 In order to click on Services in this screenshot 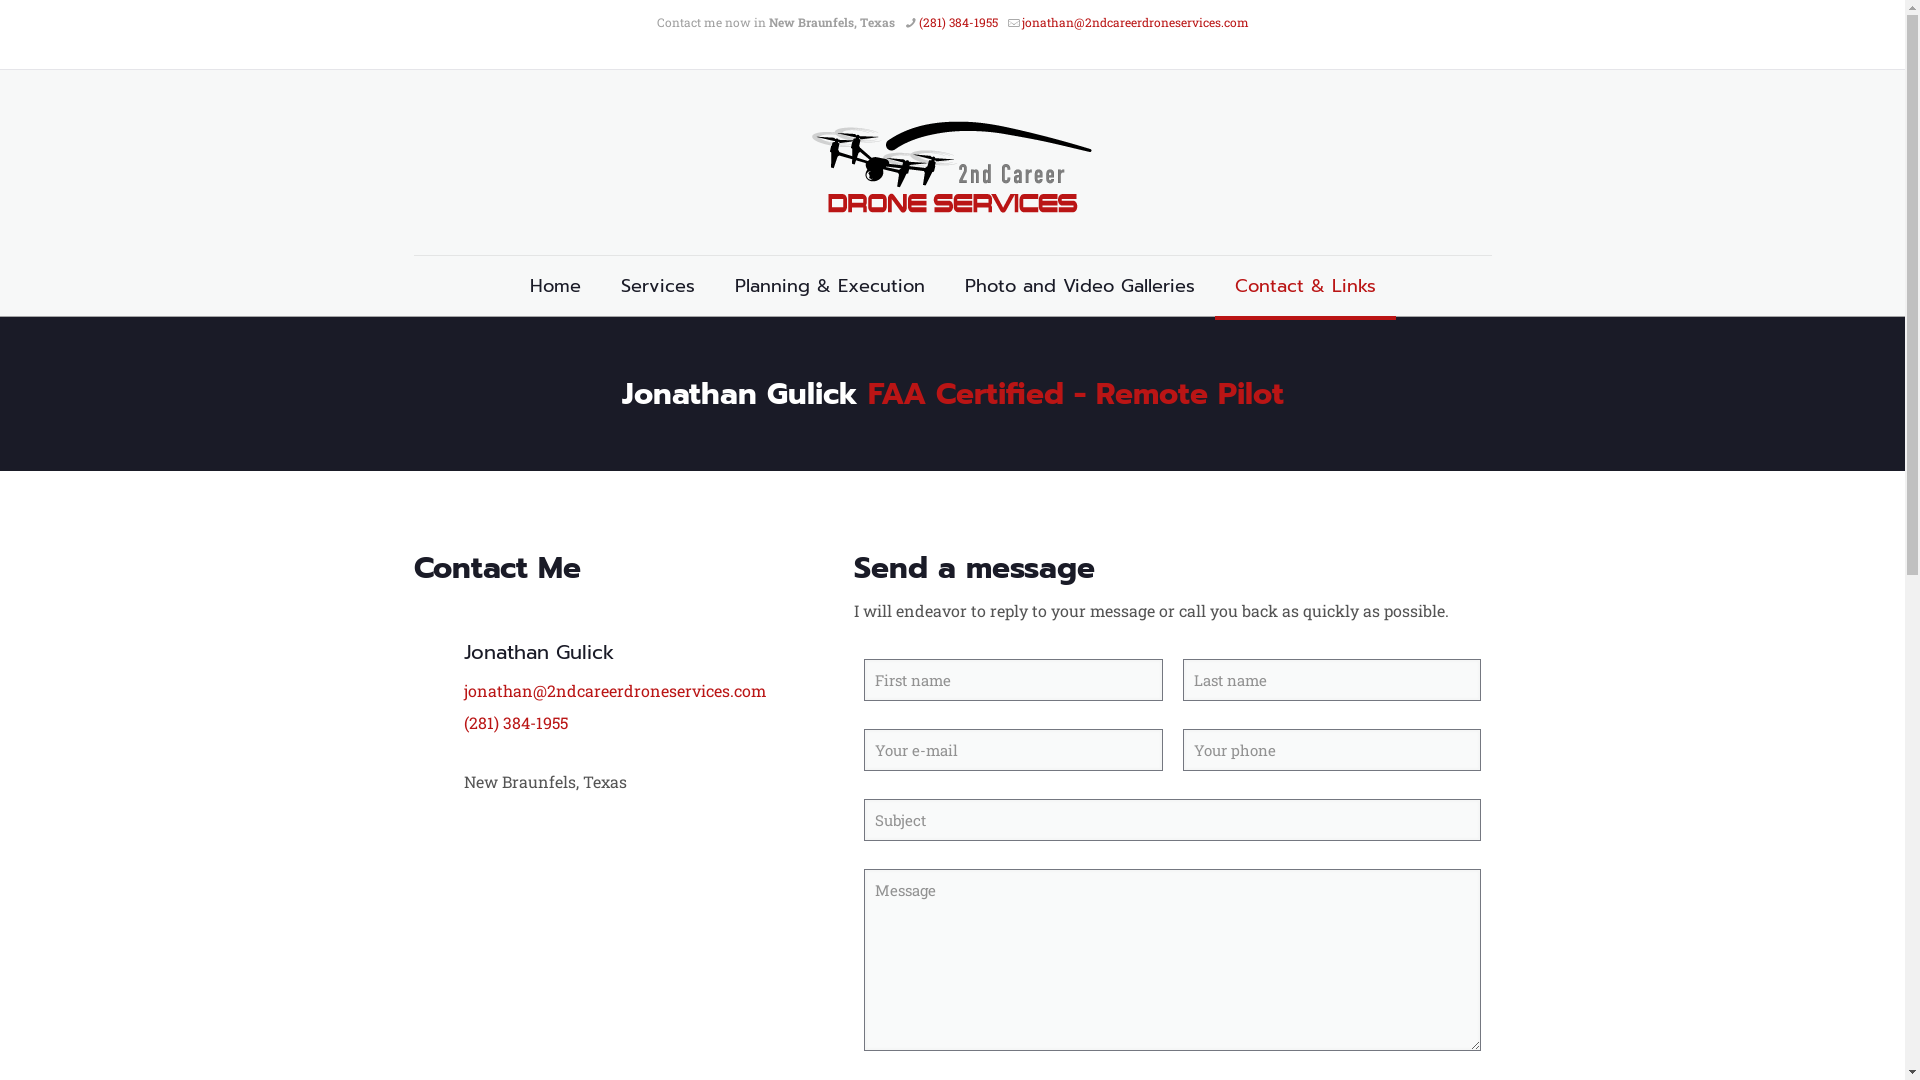, I will do `click(657, 286)`.